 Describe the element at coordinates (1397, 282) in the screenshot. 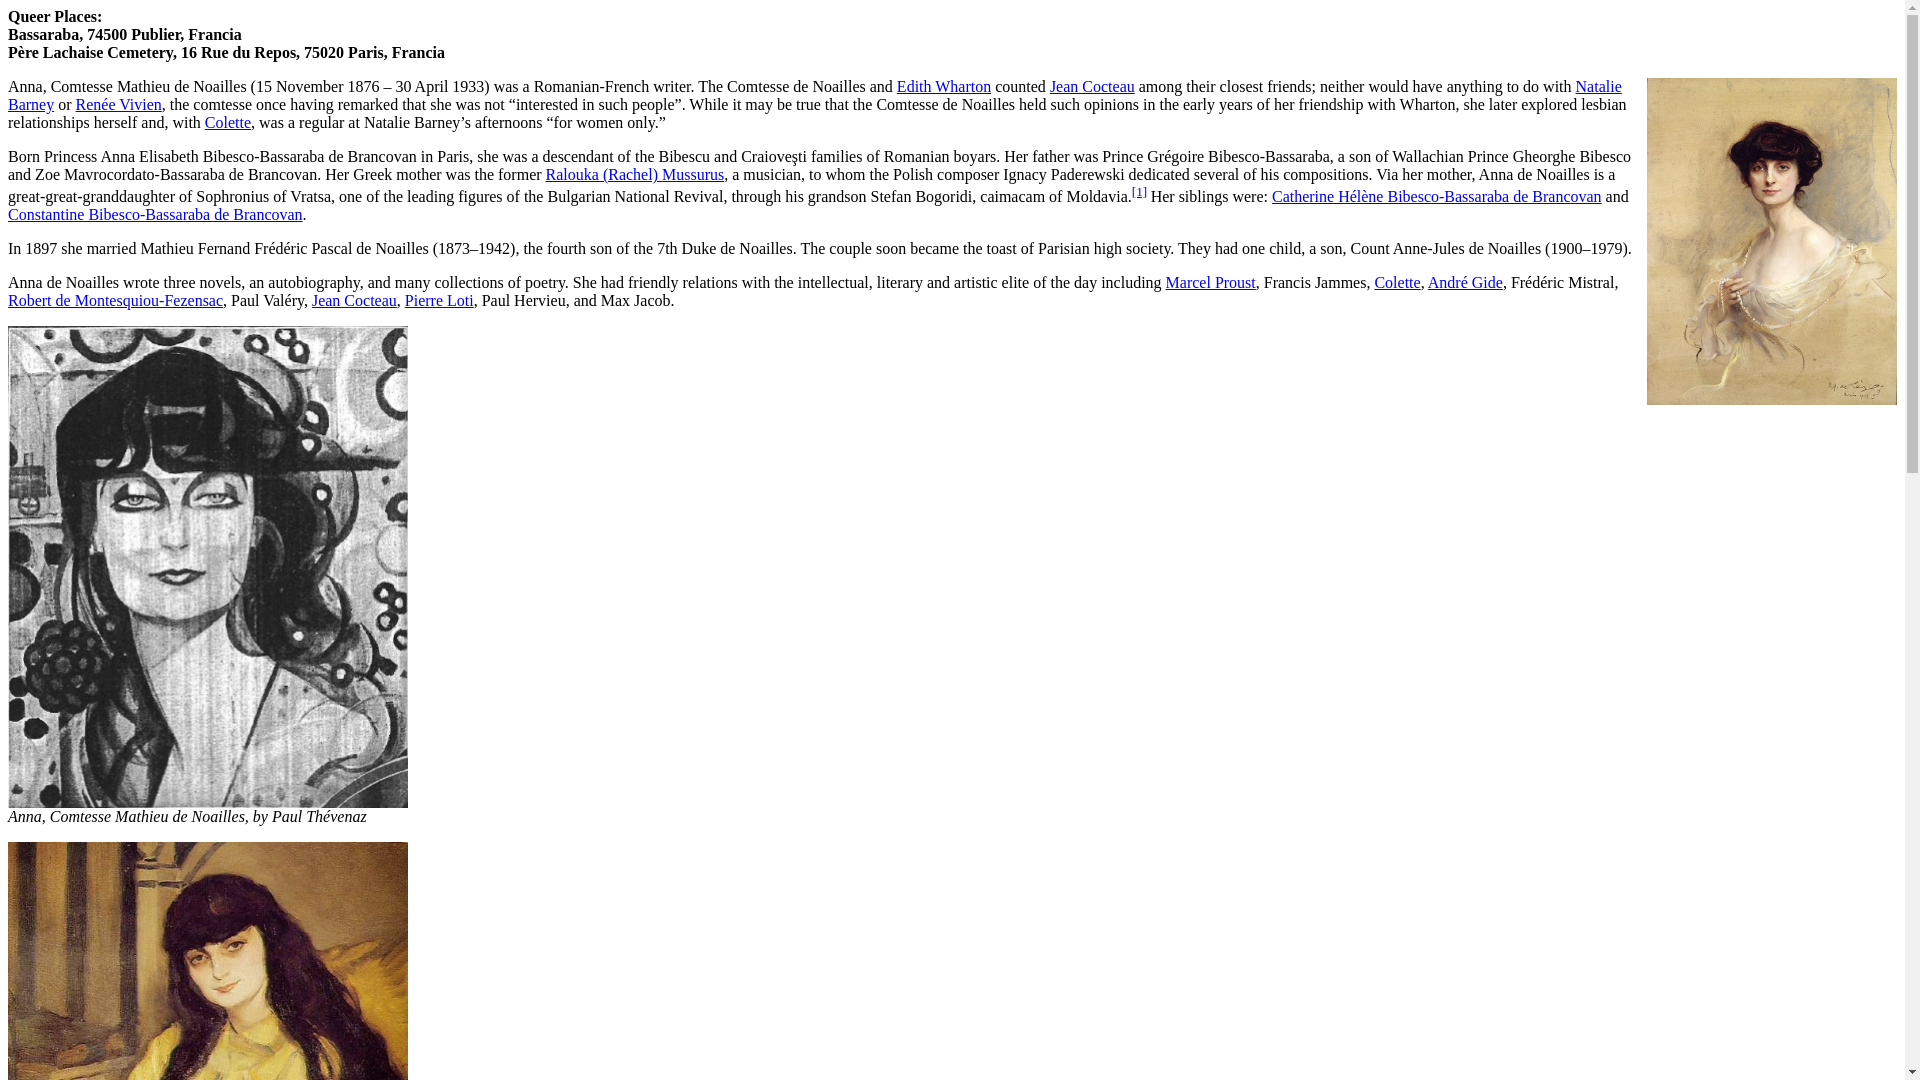

I see `Colette` at that location.